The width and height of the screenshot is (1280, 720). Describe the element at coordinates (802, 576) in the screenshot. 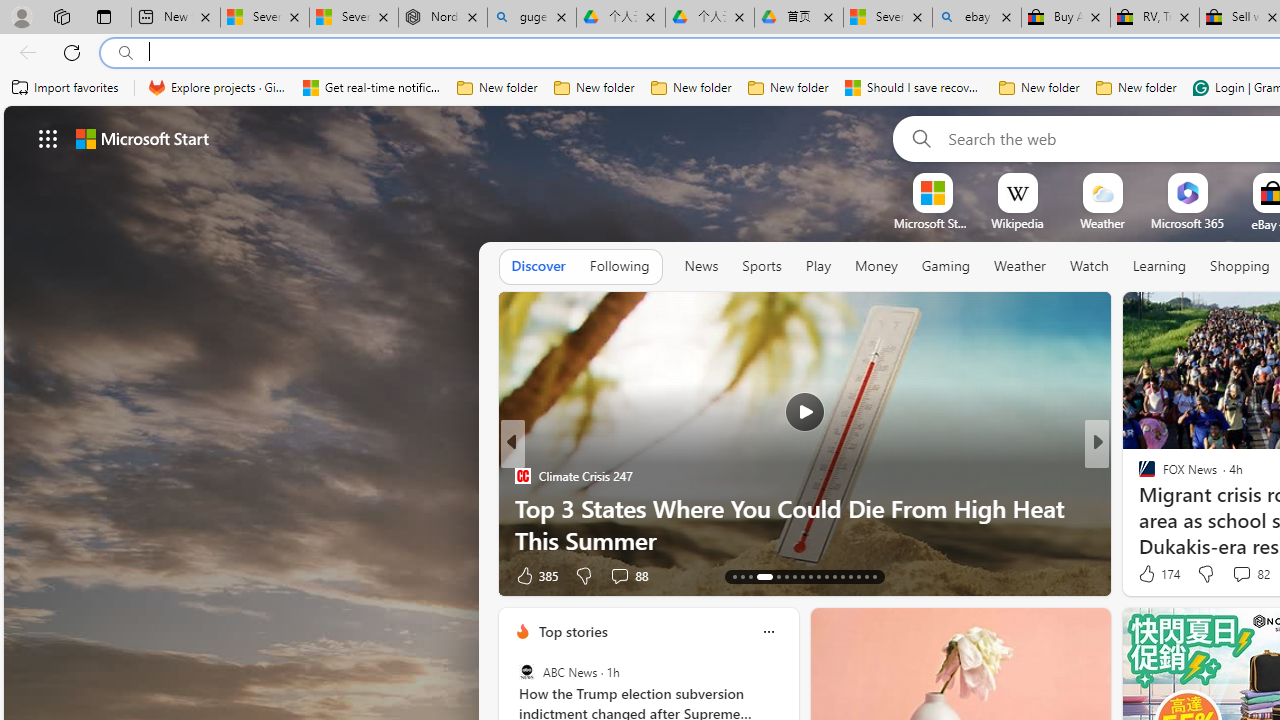

I see `AutomationID: tab-20` at that location.